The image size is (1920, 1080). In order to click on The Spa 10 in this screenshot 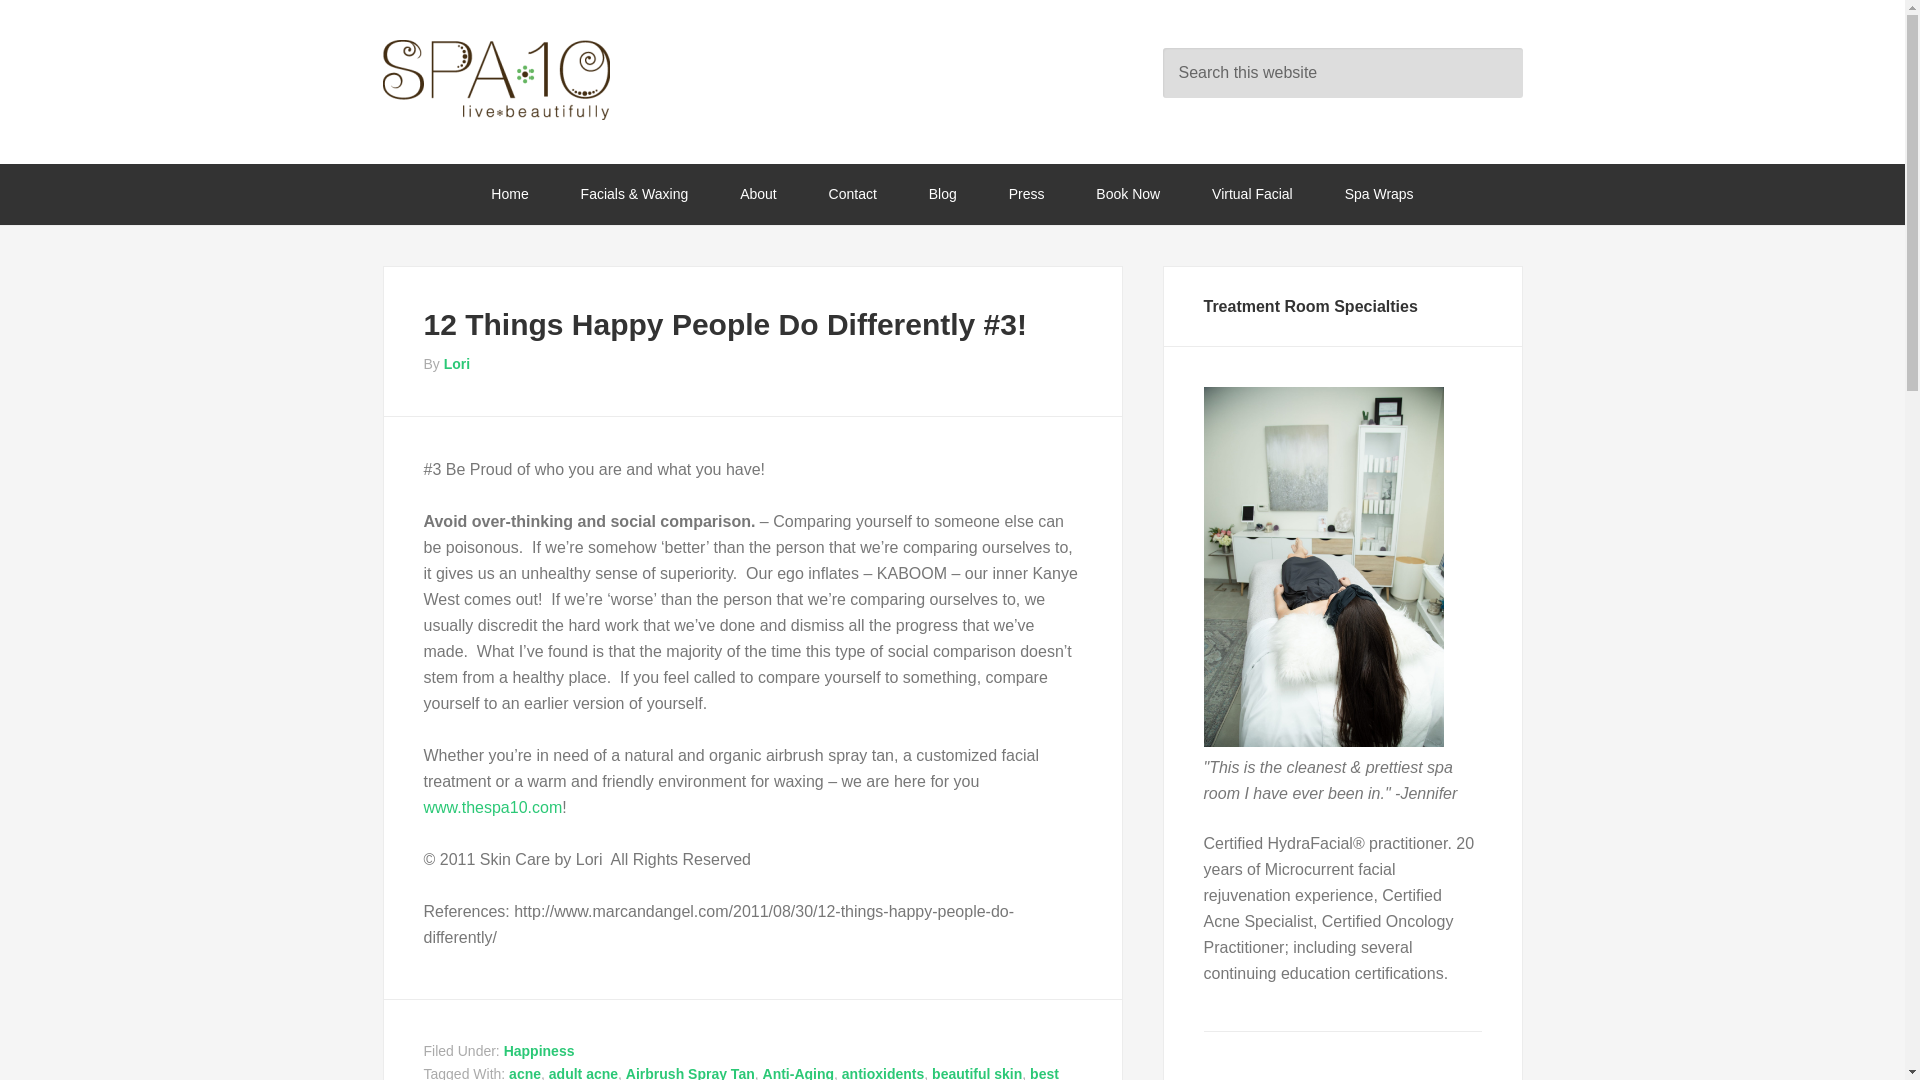, I will do `click(542, 79)`.